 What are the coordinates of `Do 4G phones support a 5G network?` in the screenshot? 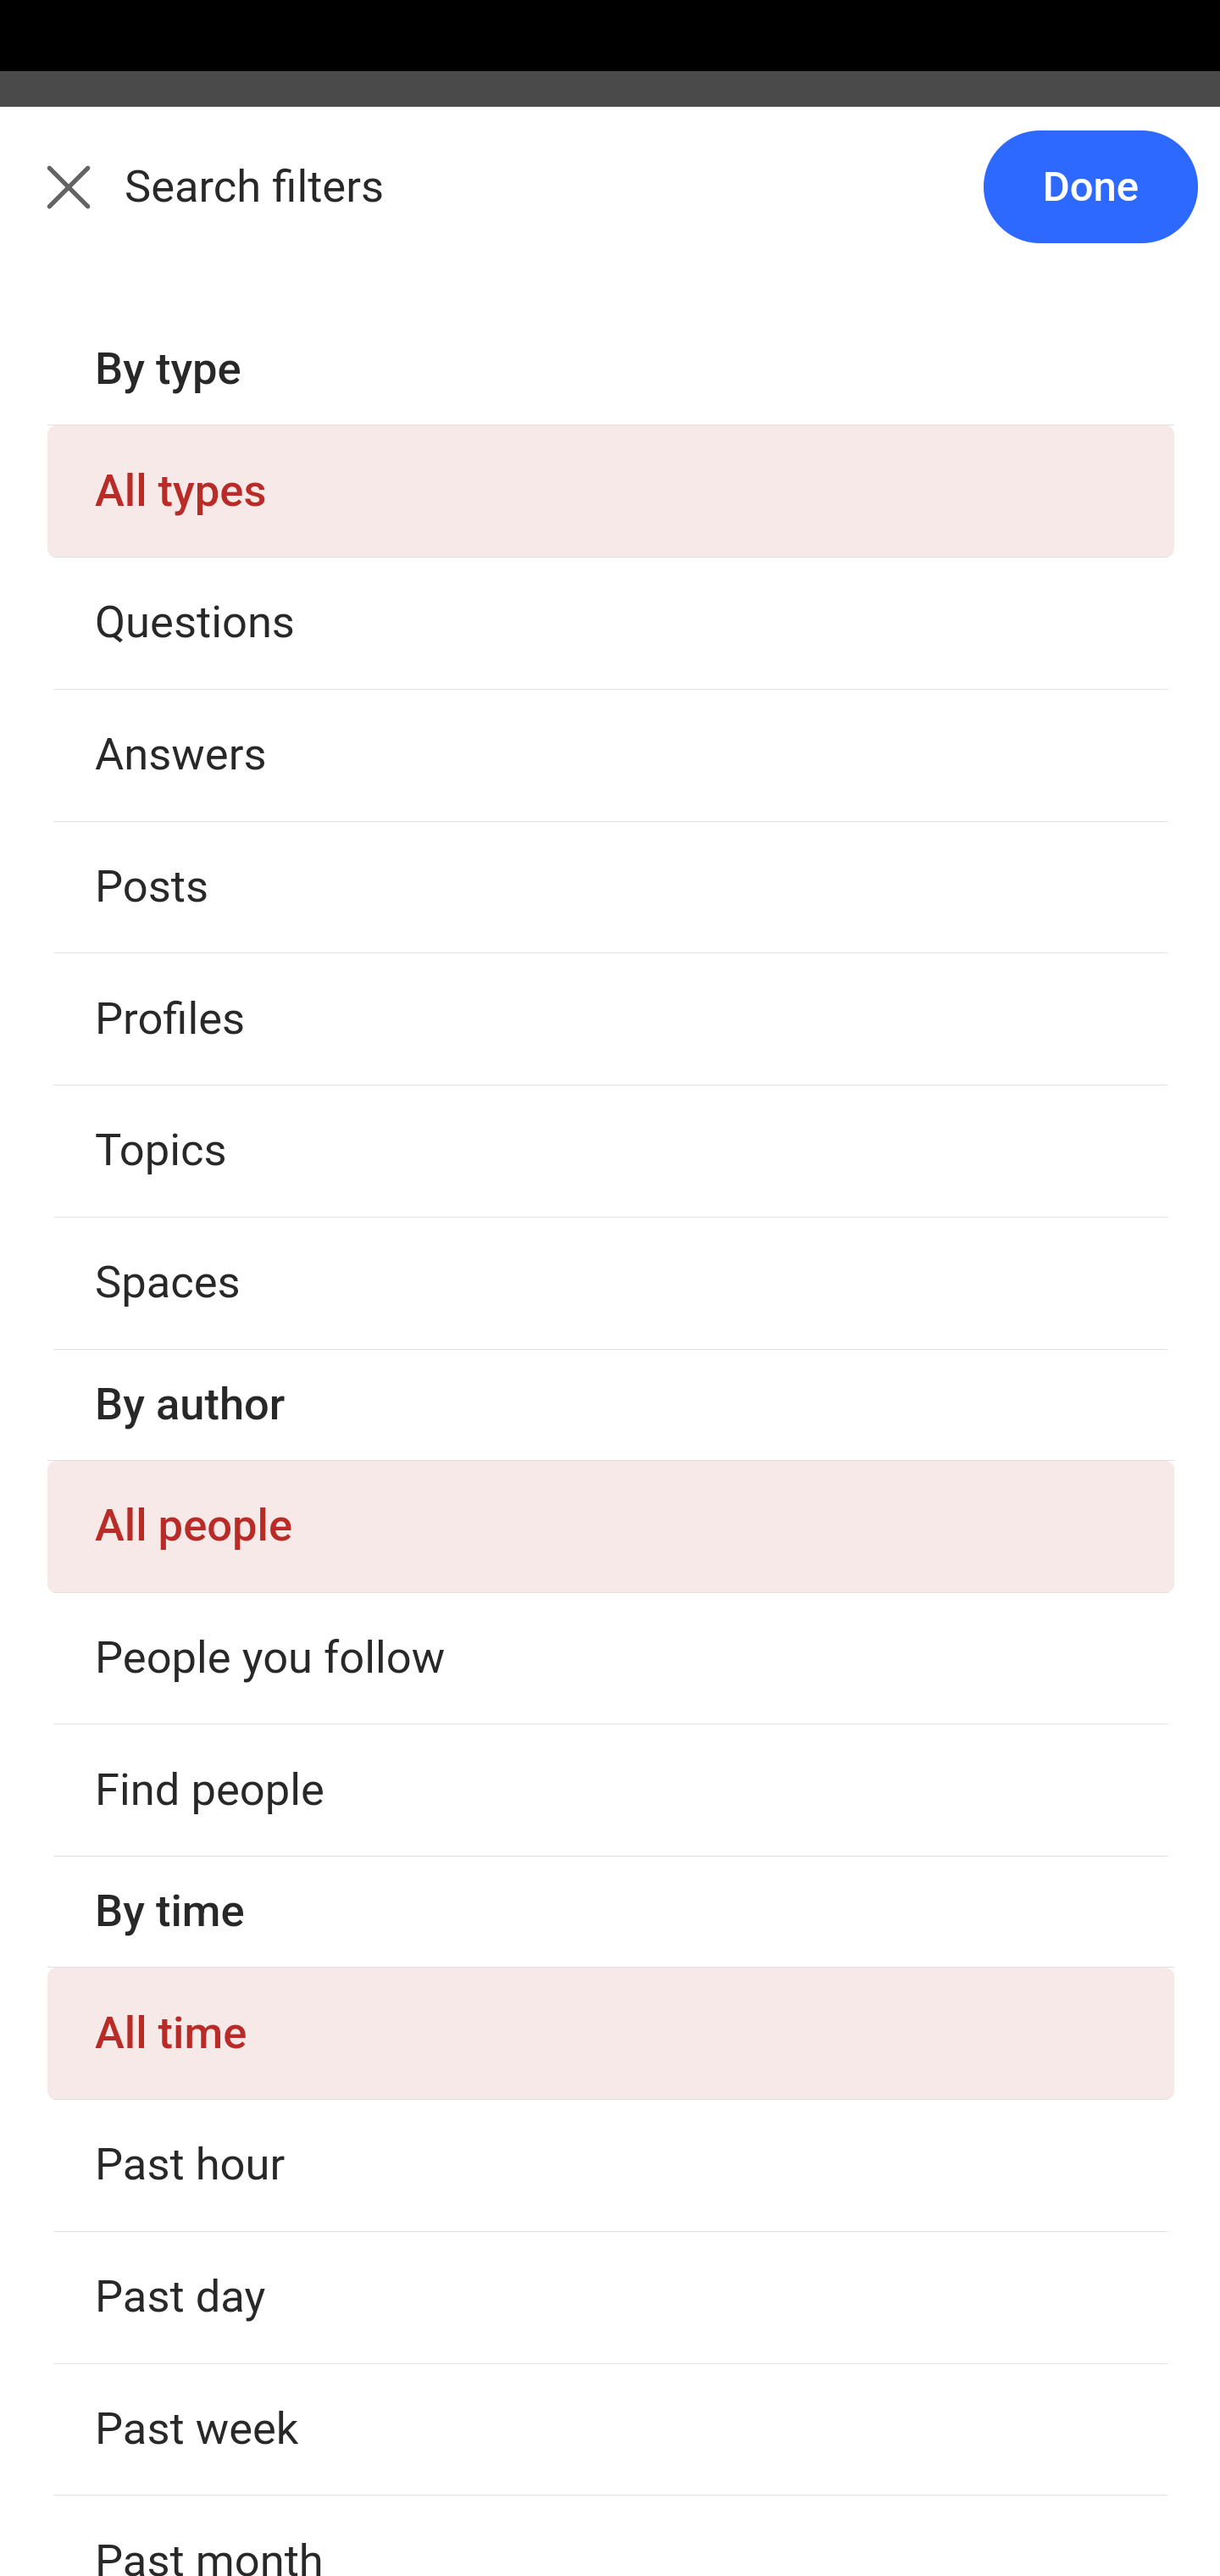 It's located at (612, 1581).